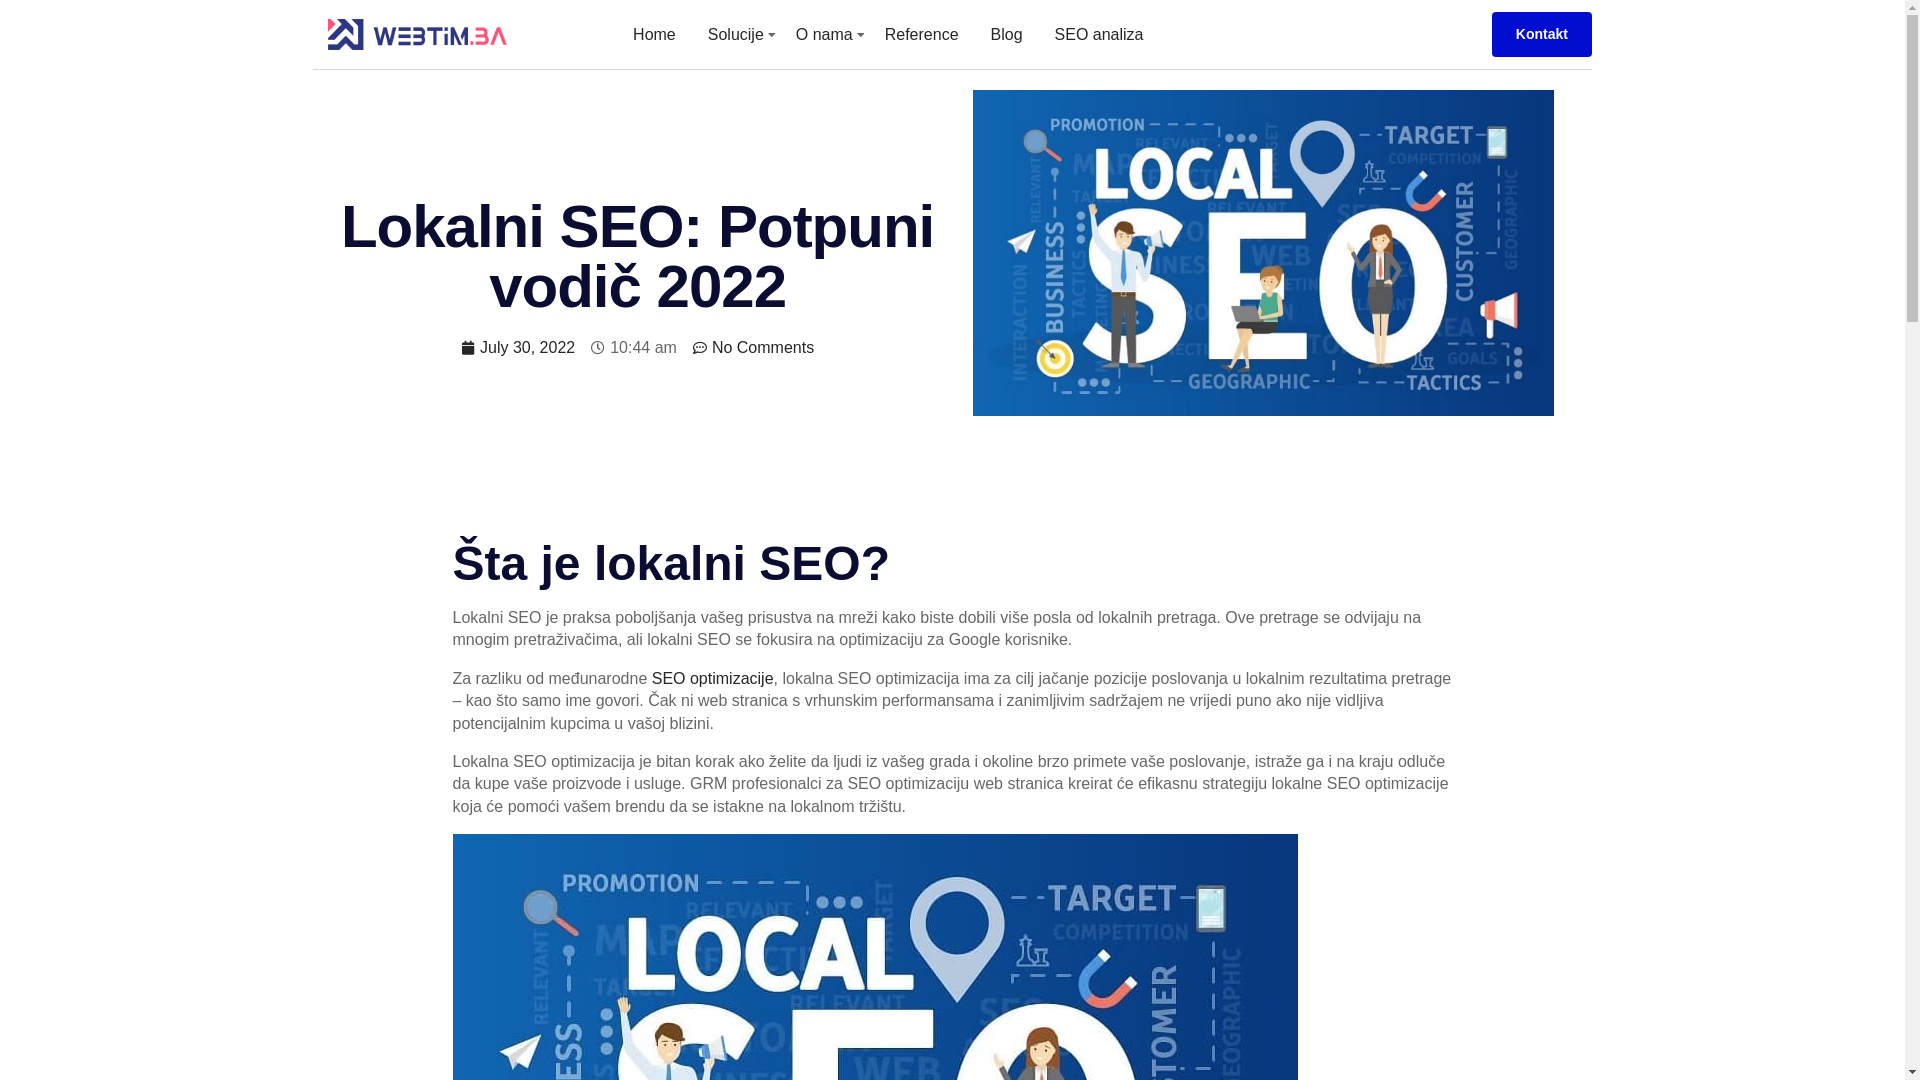 The image size is (1920, 1080). What do you see at coordinates (922, 34) in the screenshot?
I see `Reference` at bounding box center [922, 34].